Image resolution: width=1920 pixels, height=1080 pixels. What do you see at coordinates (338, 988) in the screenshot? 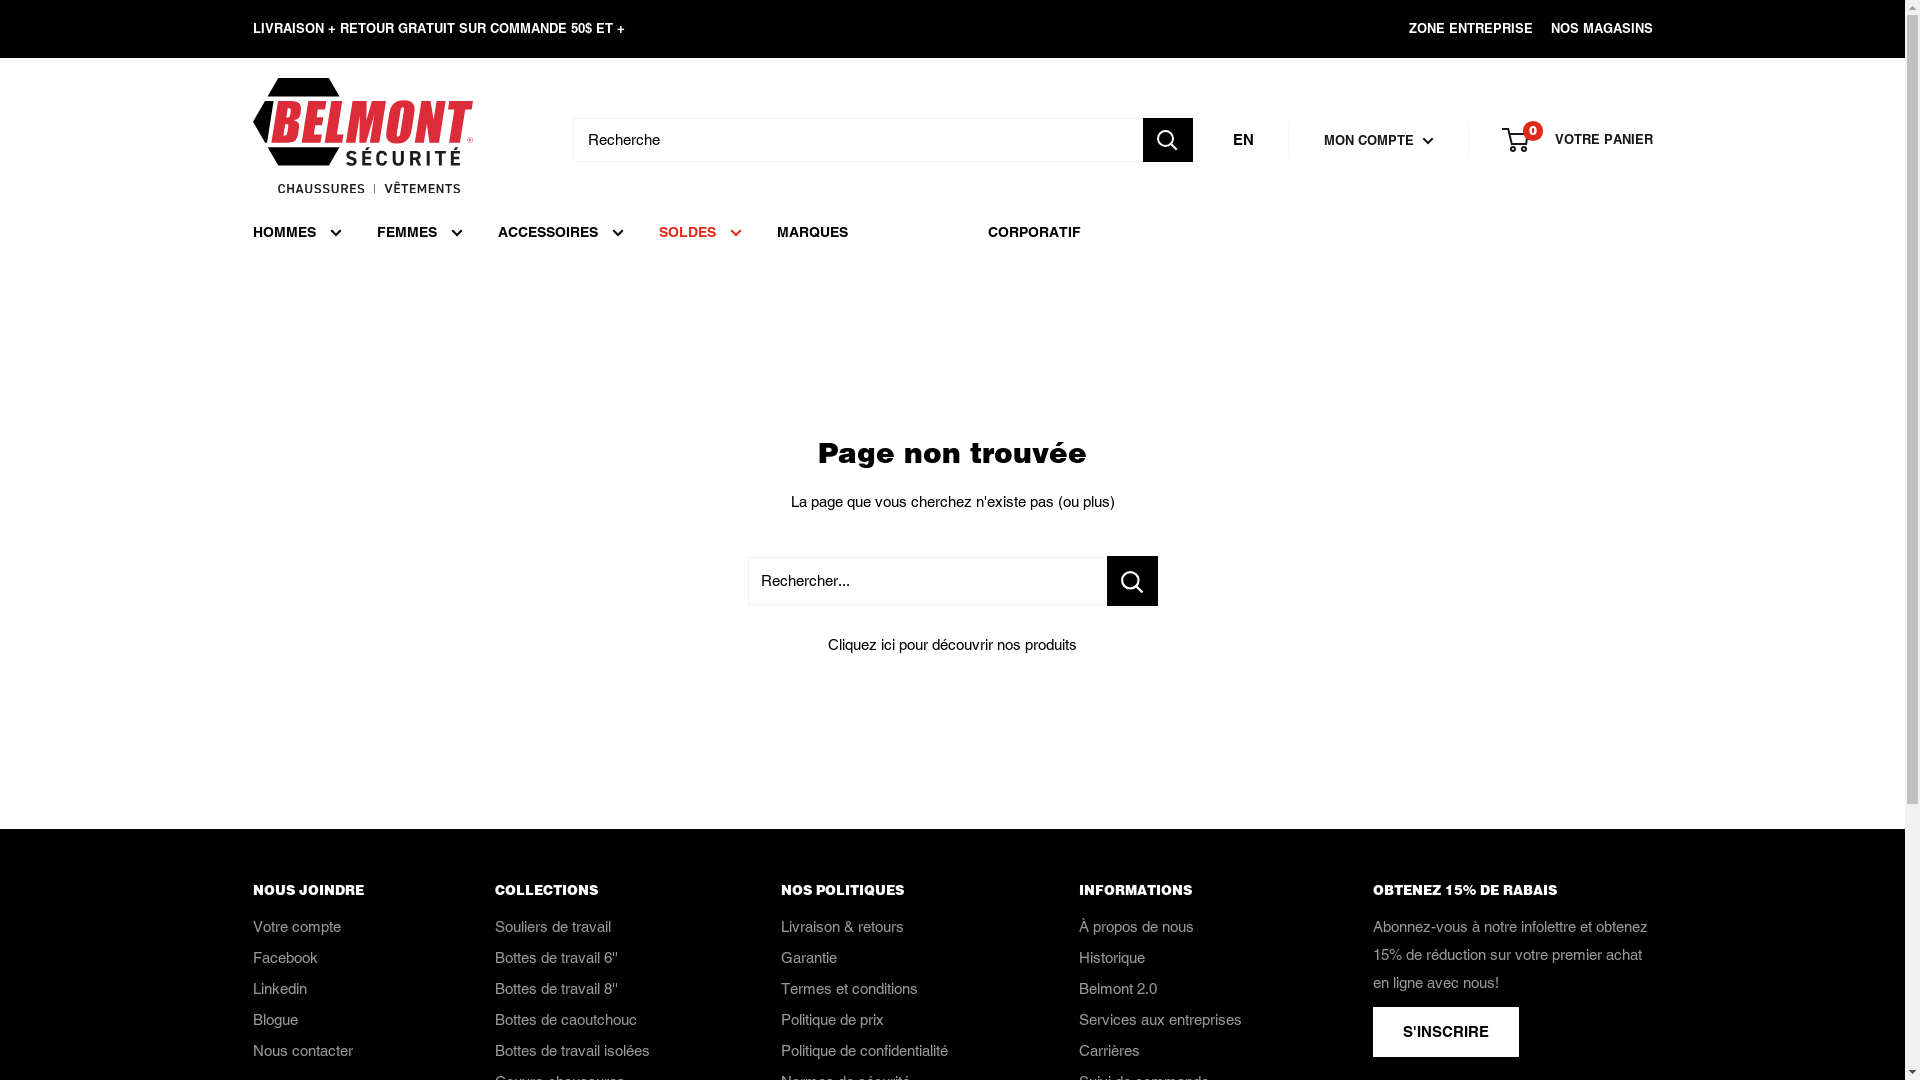
I see `Linkedin` at bounding box center [338, 988].